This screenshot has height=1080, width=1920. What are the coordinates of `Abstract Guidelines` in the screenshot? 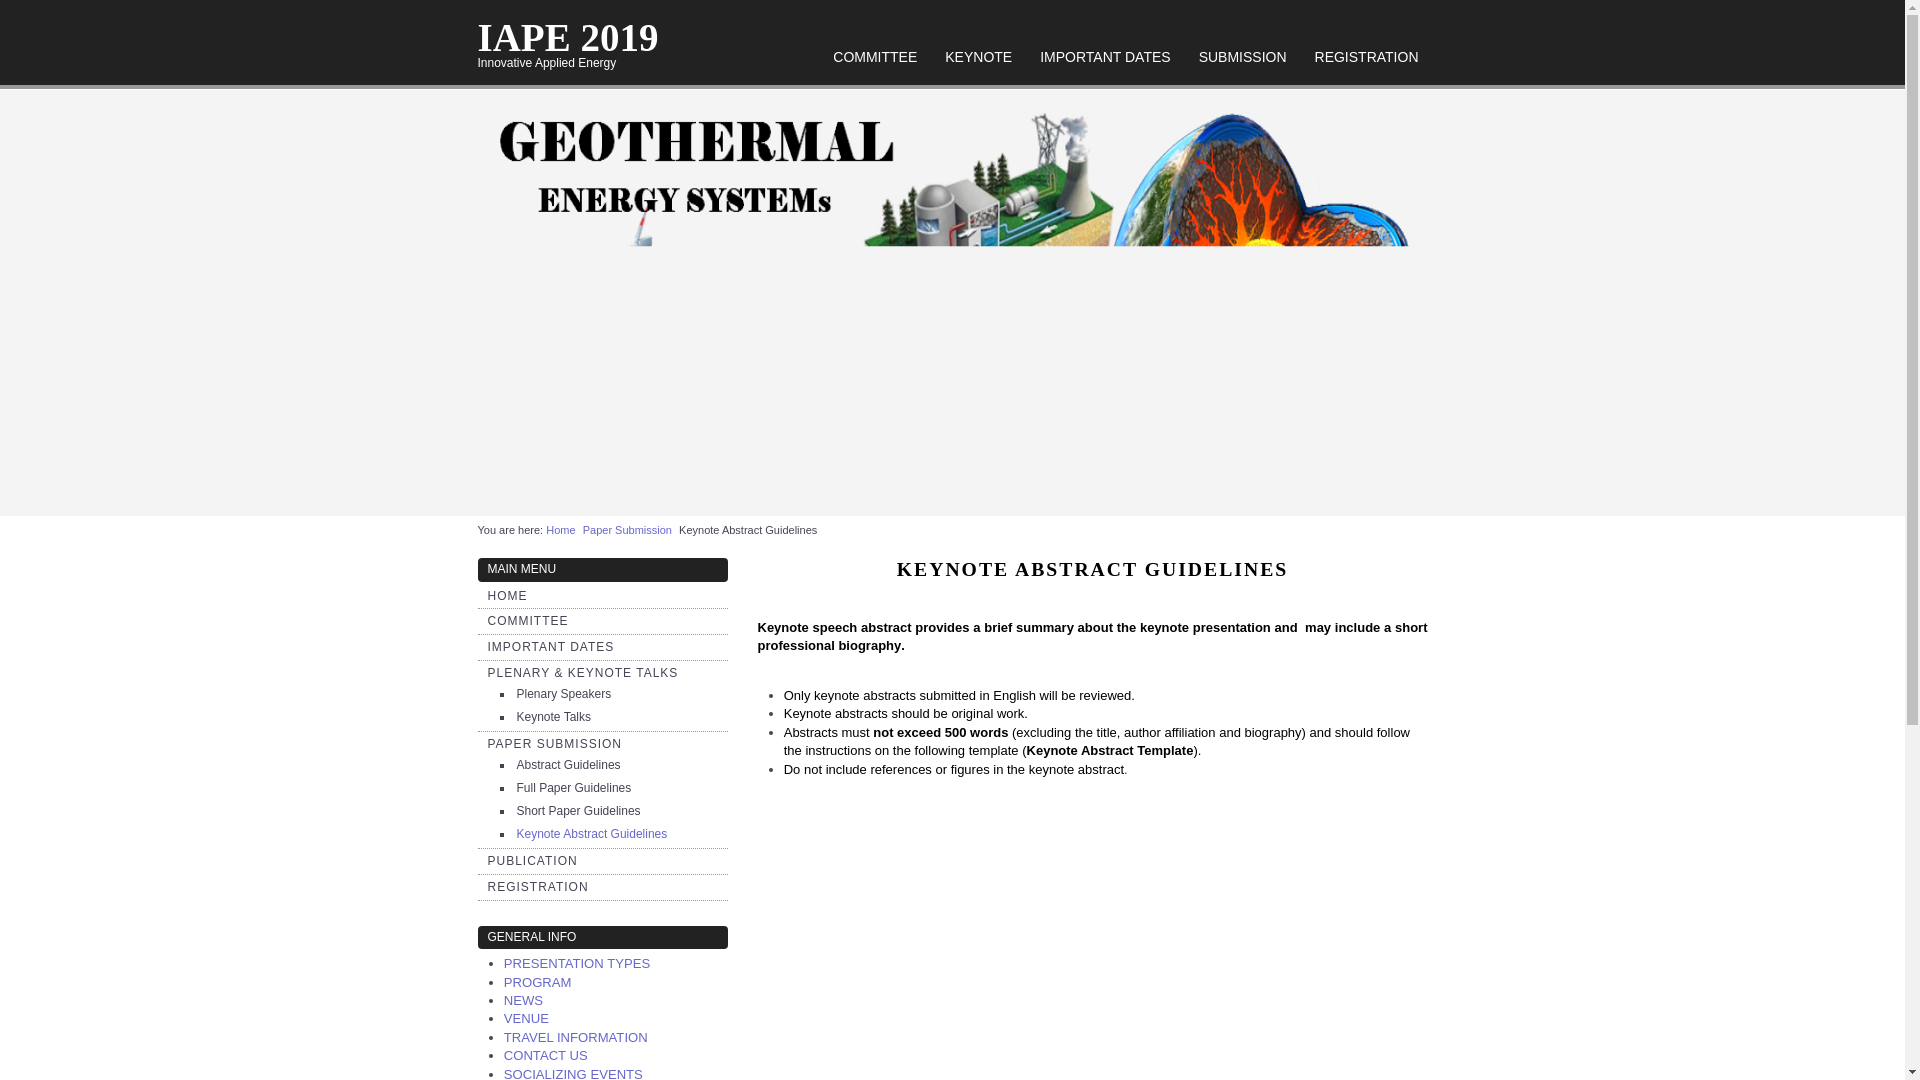 It's located at (568, 765).